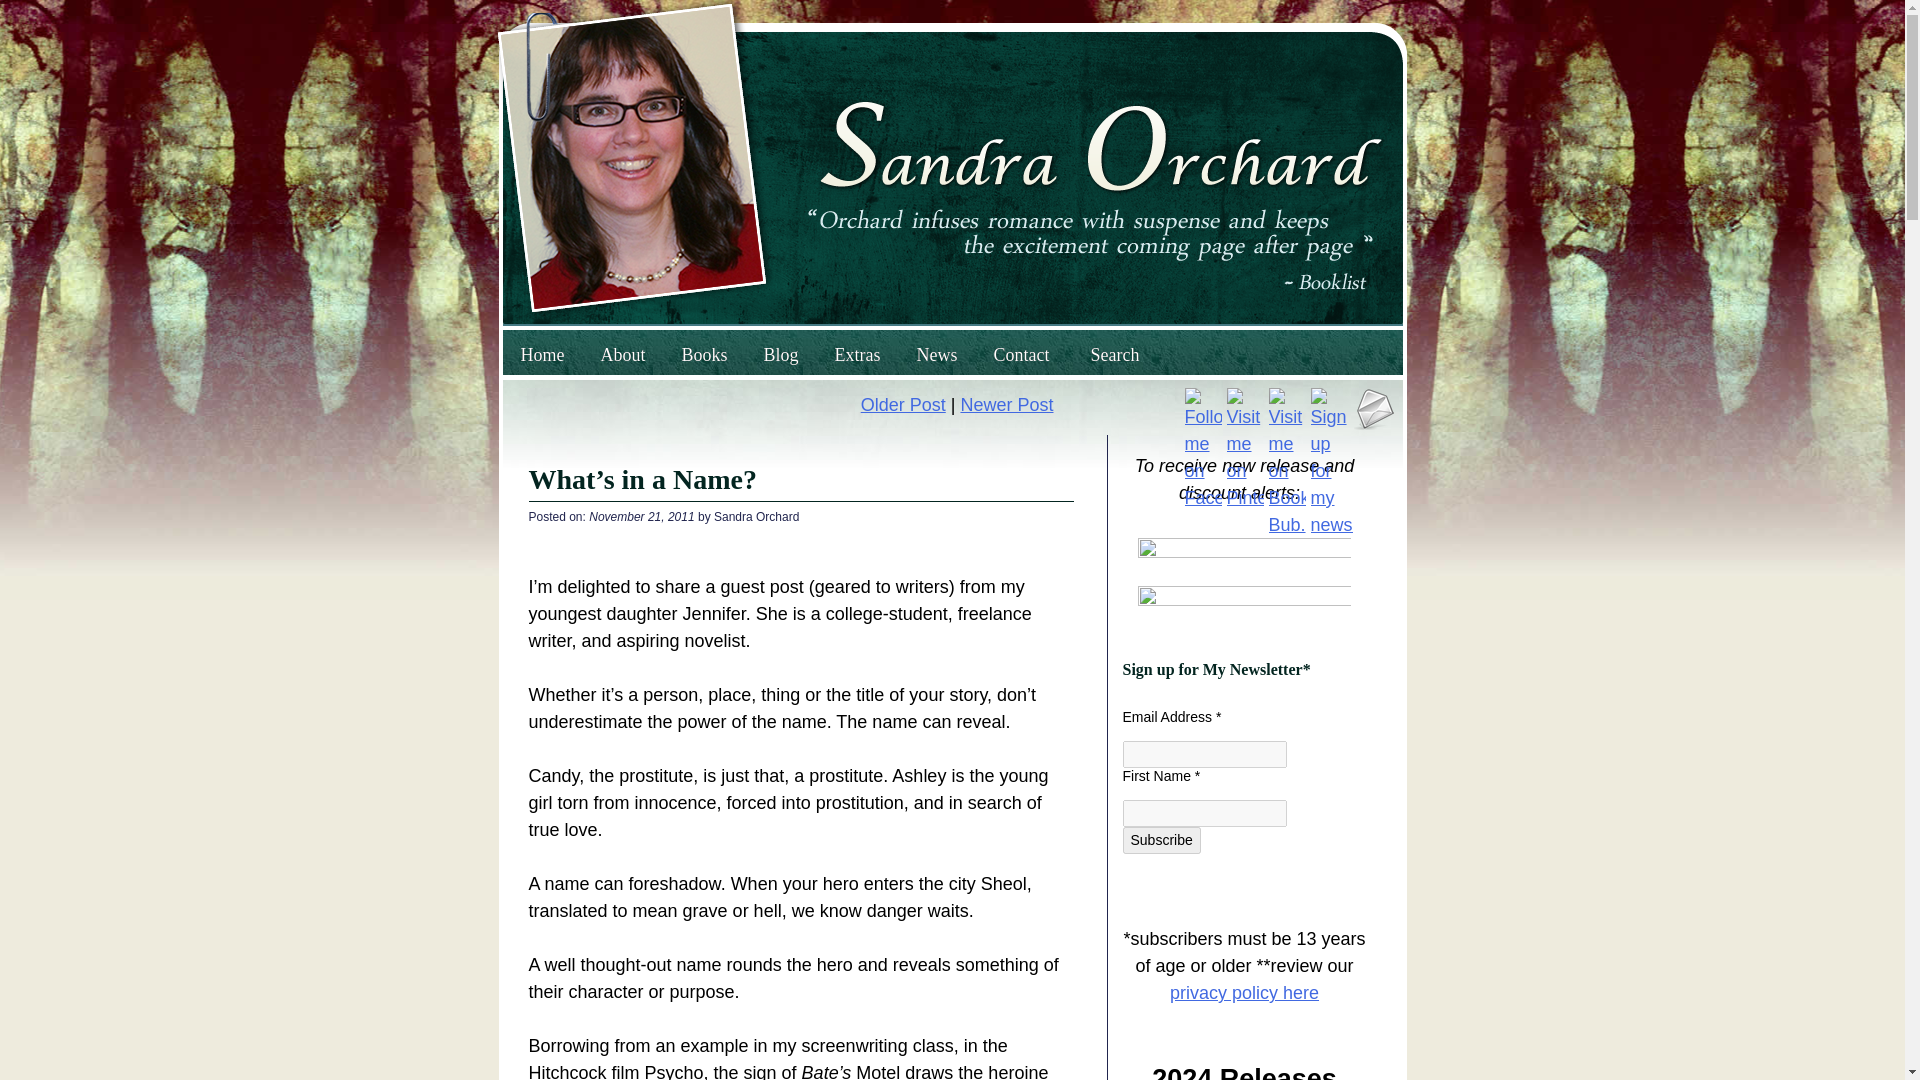 This screenshot has width=1920, height=1080. I want to click on Home, so click(541, 355).